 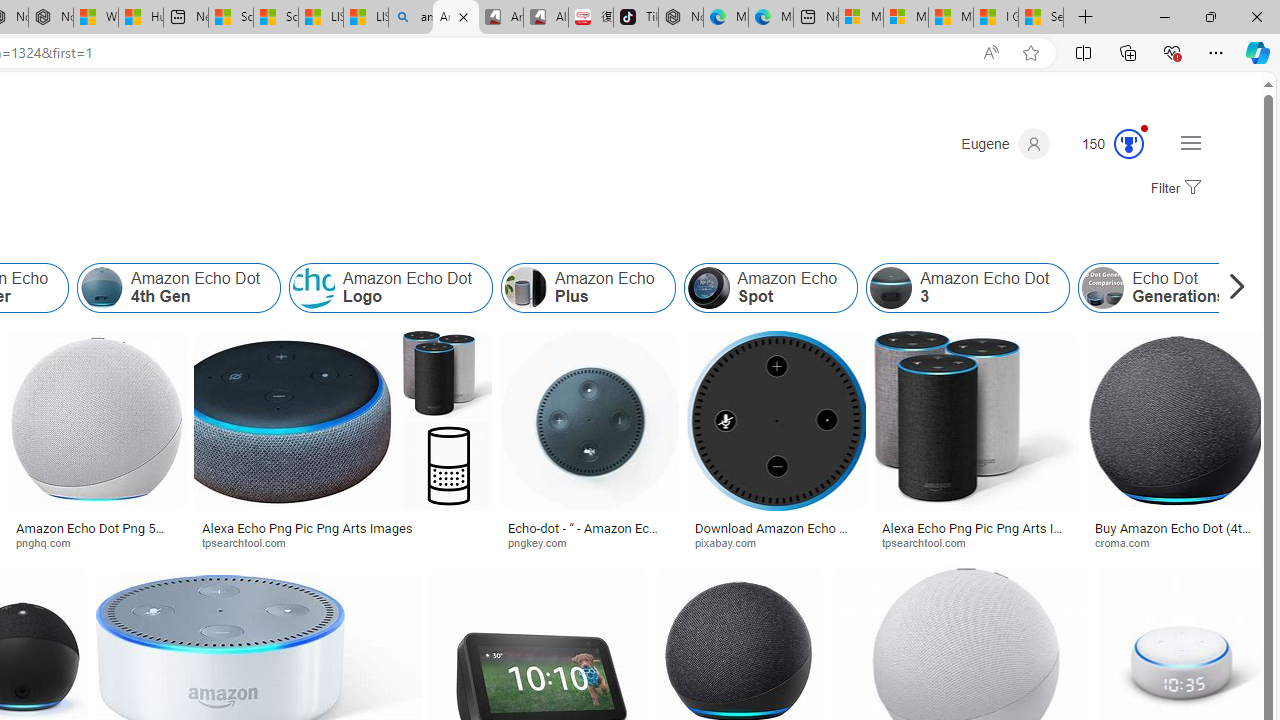 I want to click on amazon - Search, so click(x=410, y=18).